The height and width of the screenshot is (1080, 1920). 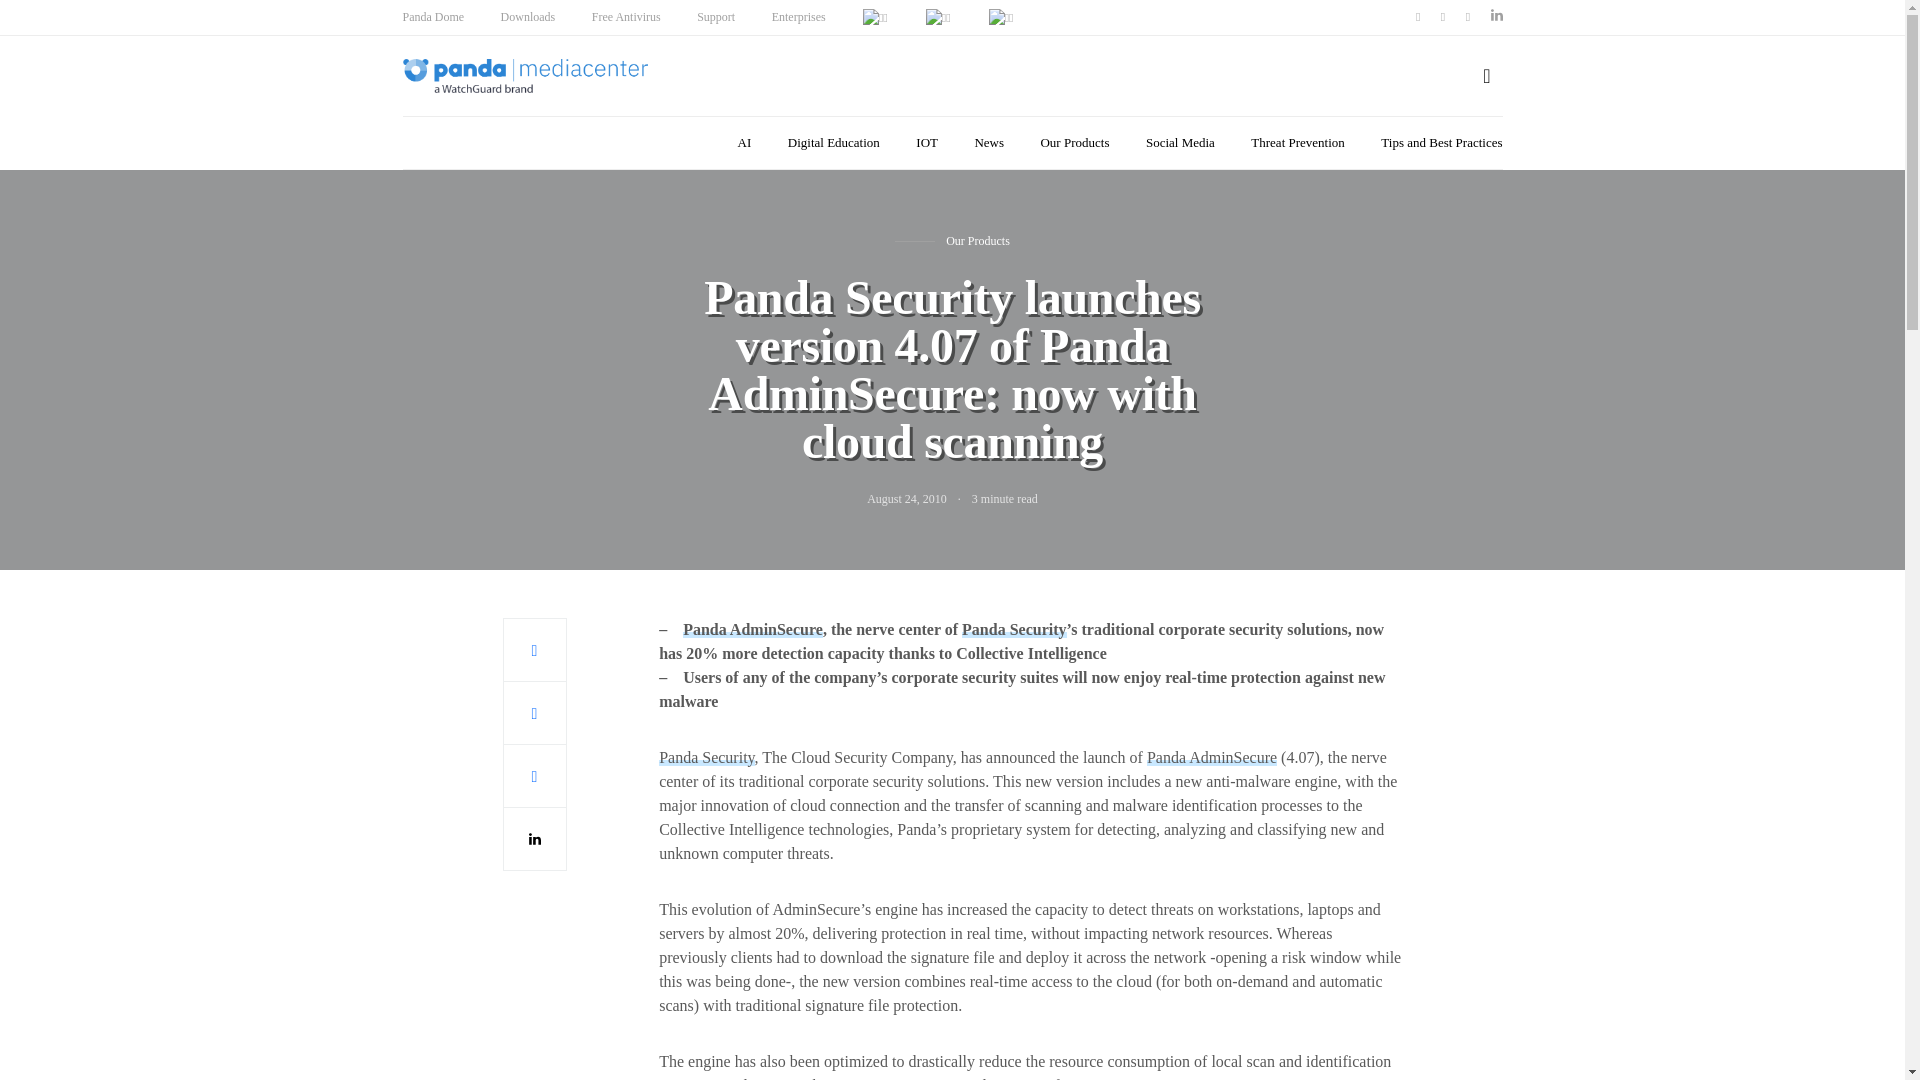 I want to click on Free Antivirus, so click(x=626, y=16).